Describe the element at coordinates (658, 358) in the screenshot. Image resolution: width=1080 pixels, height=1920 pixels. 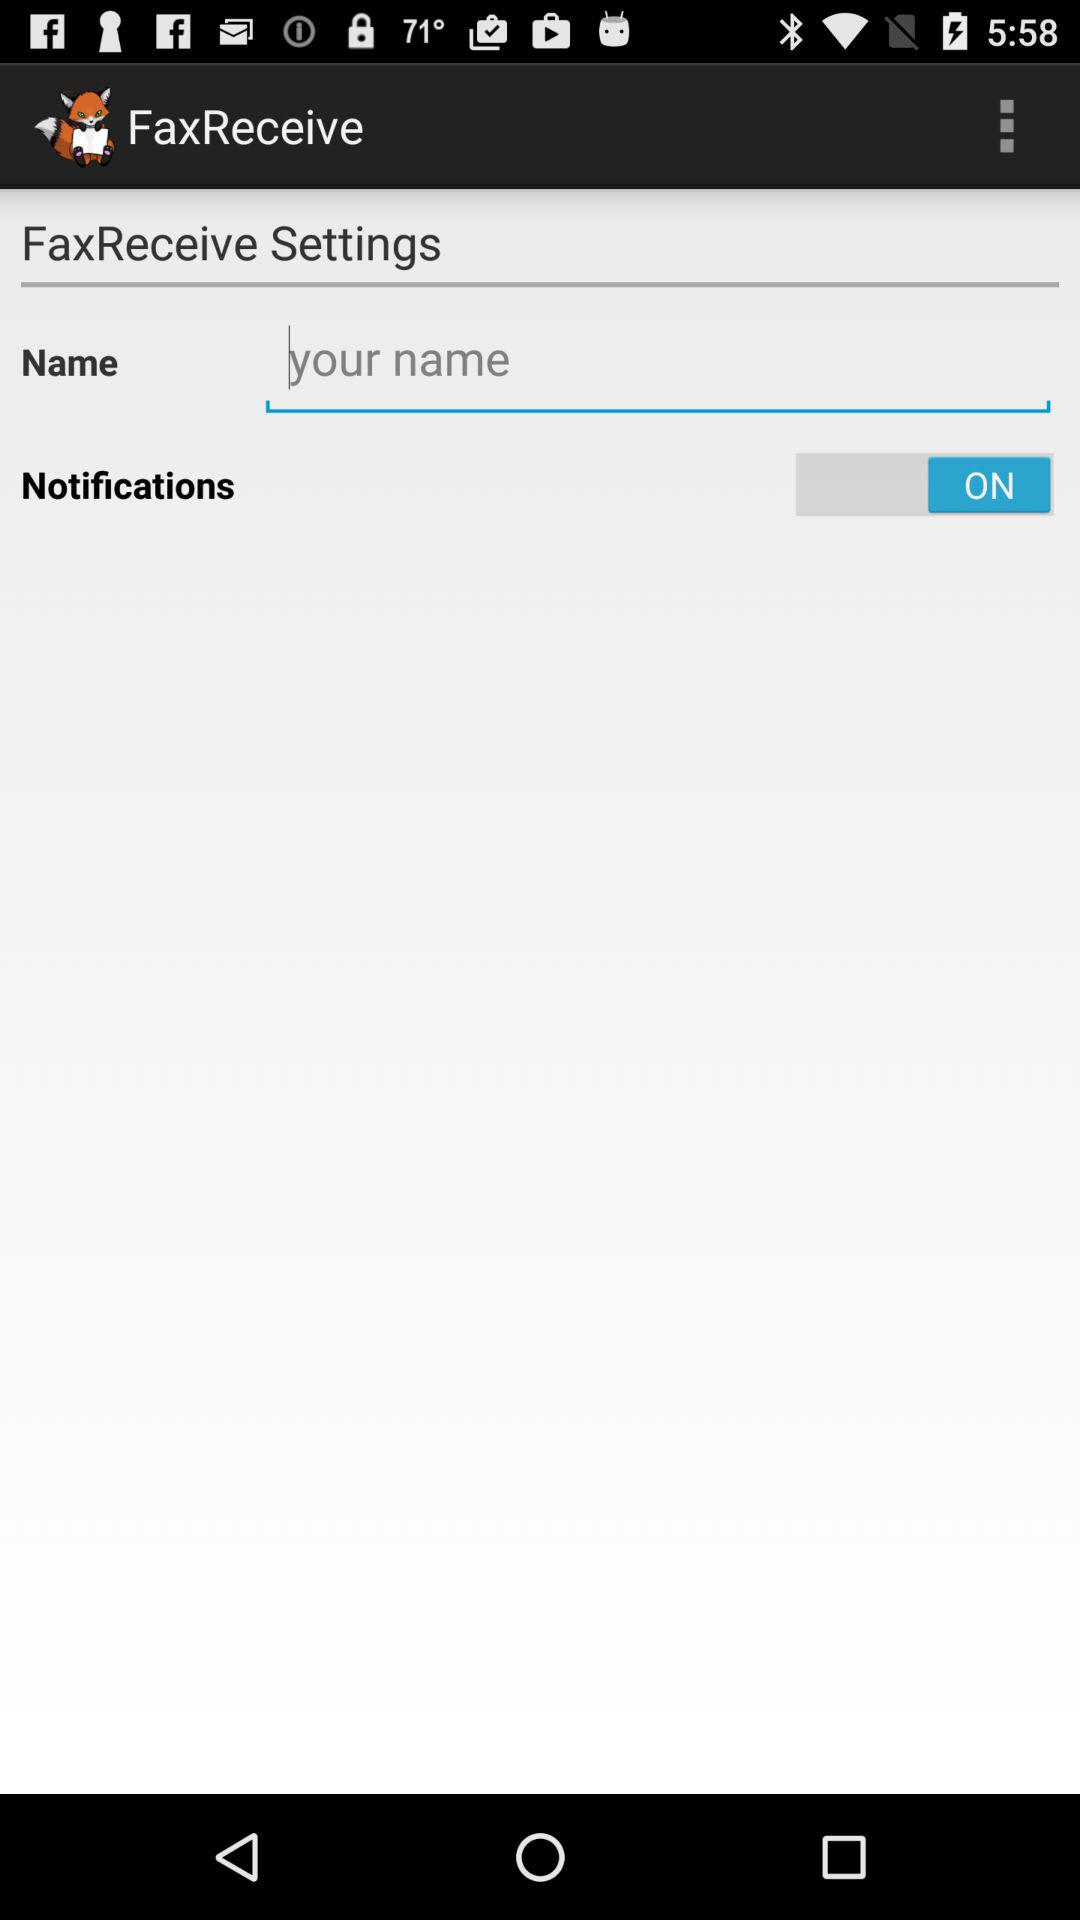
I see `goods` at that location.